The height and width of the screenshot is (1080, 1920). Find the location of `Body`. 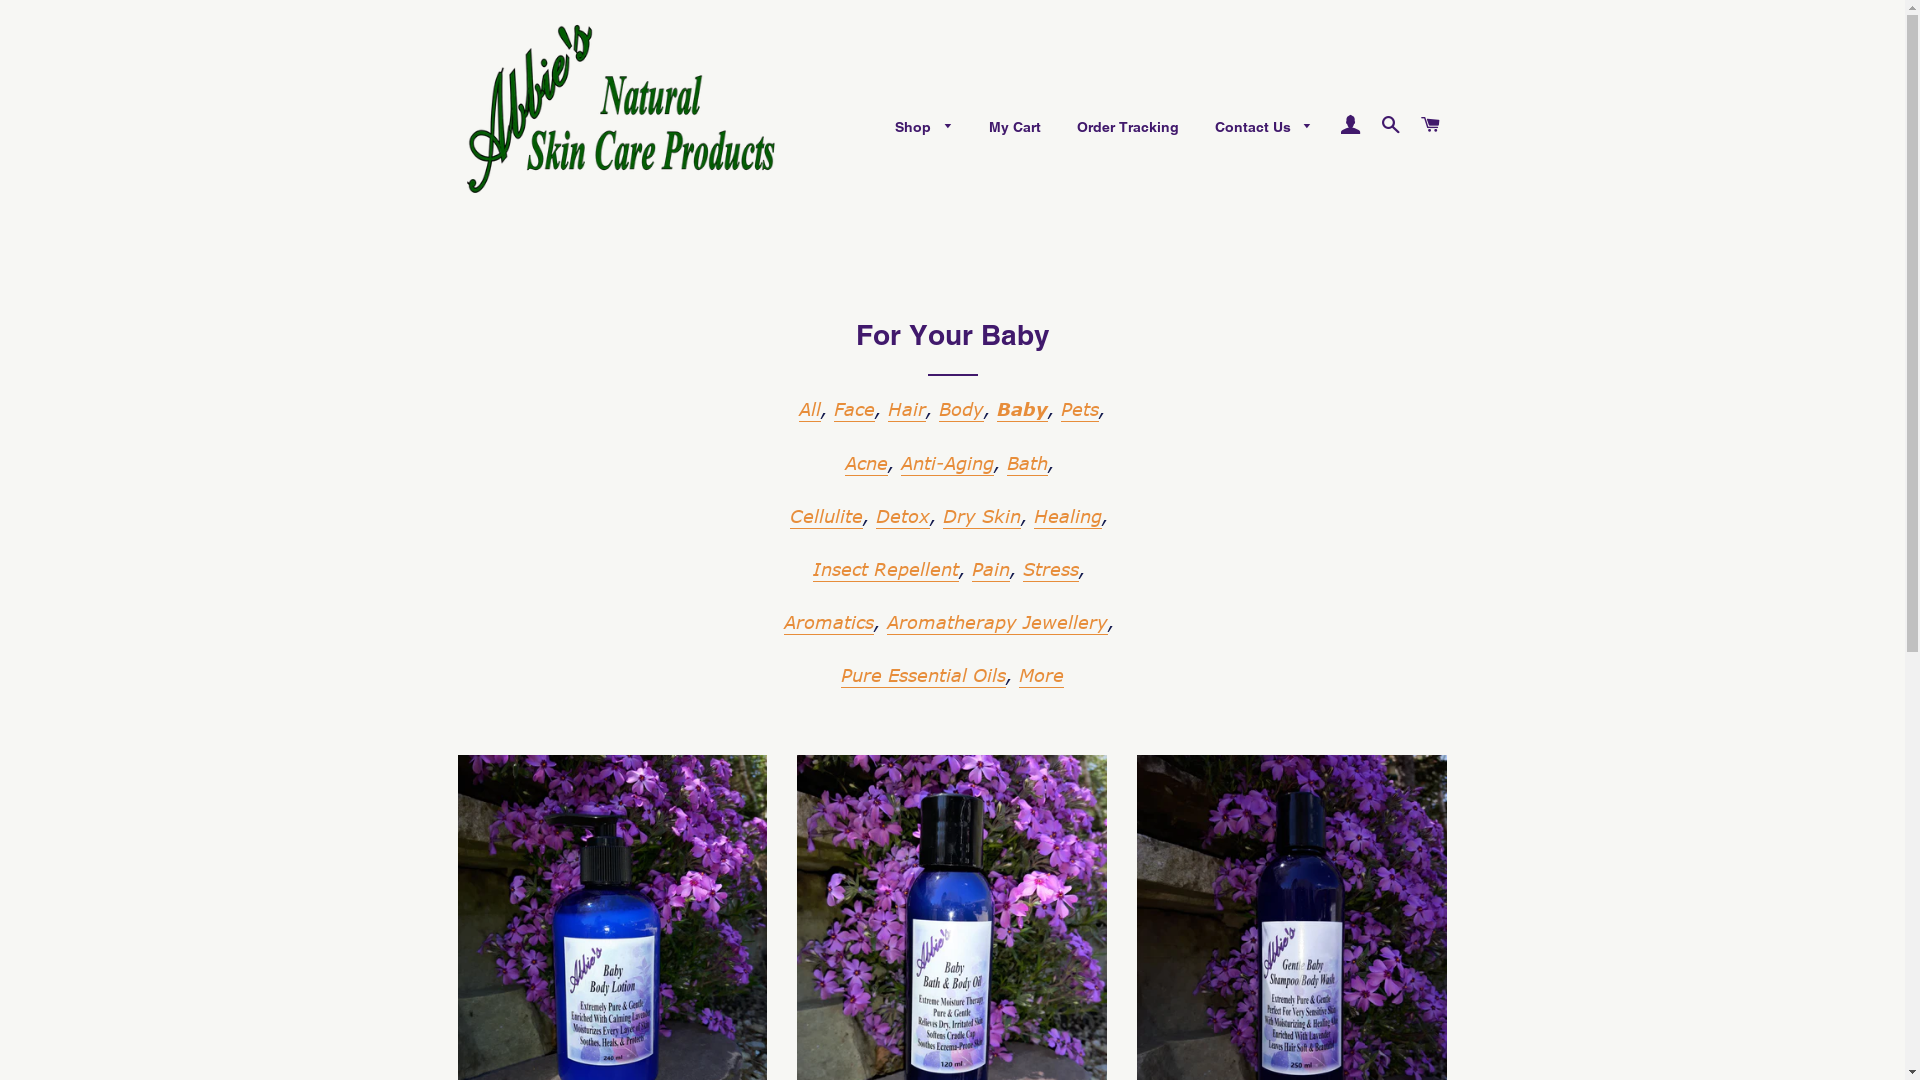

Body is located at coordinates (961, 410).